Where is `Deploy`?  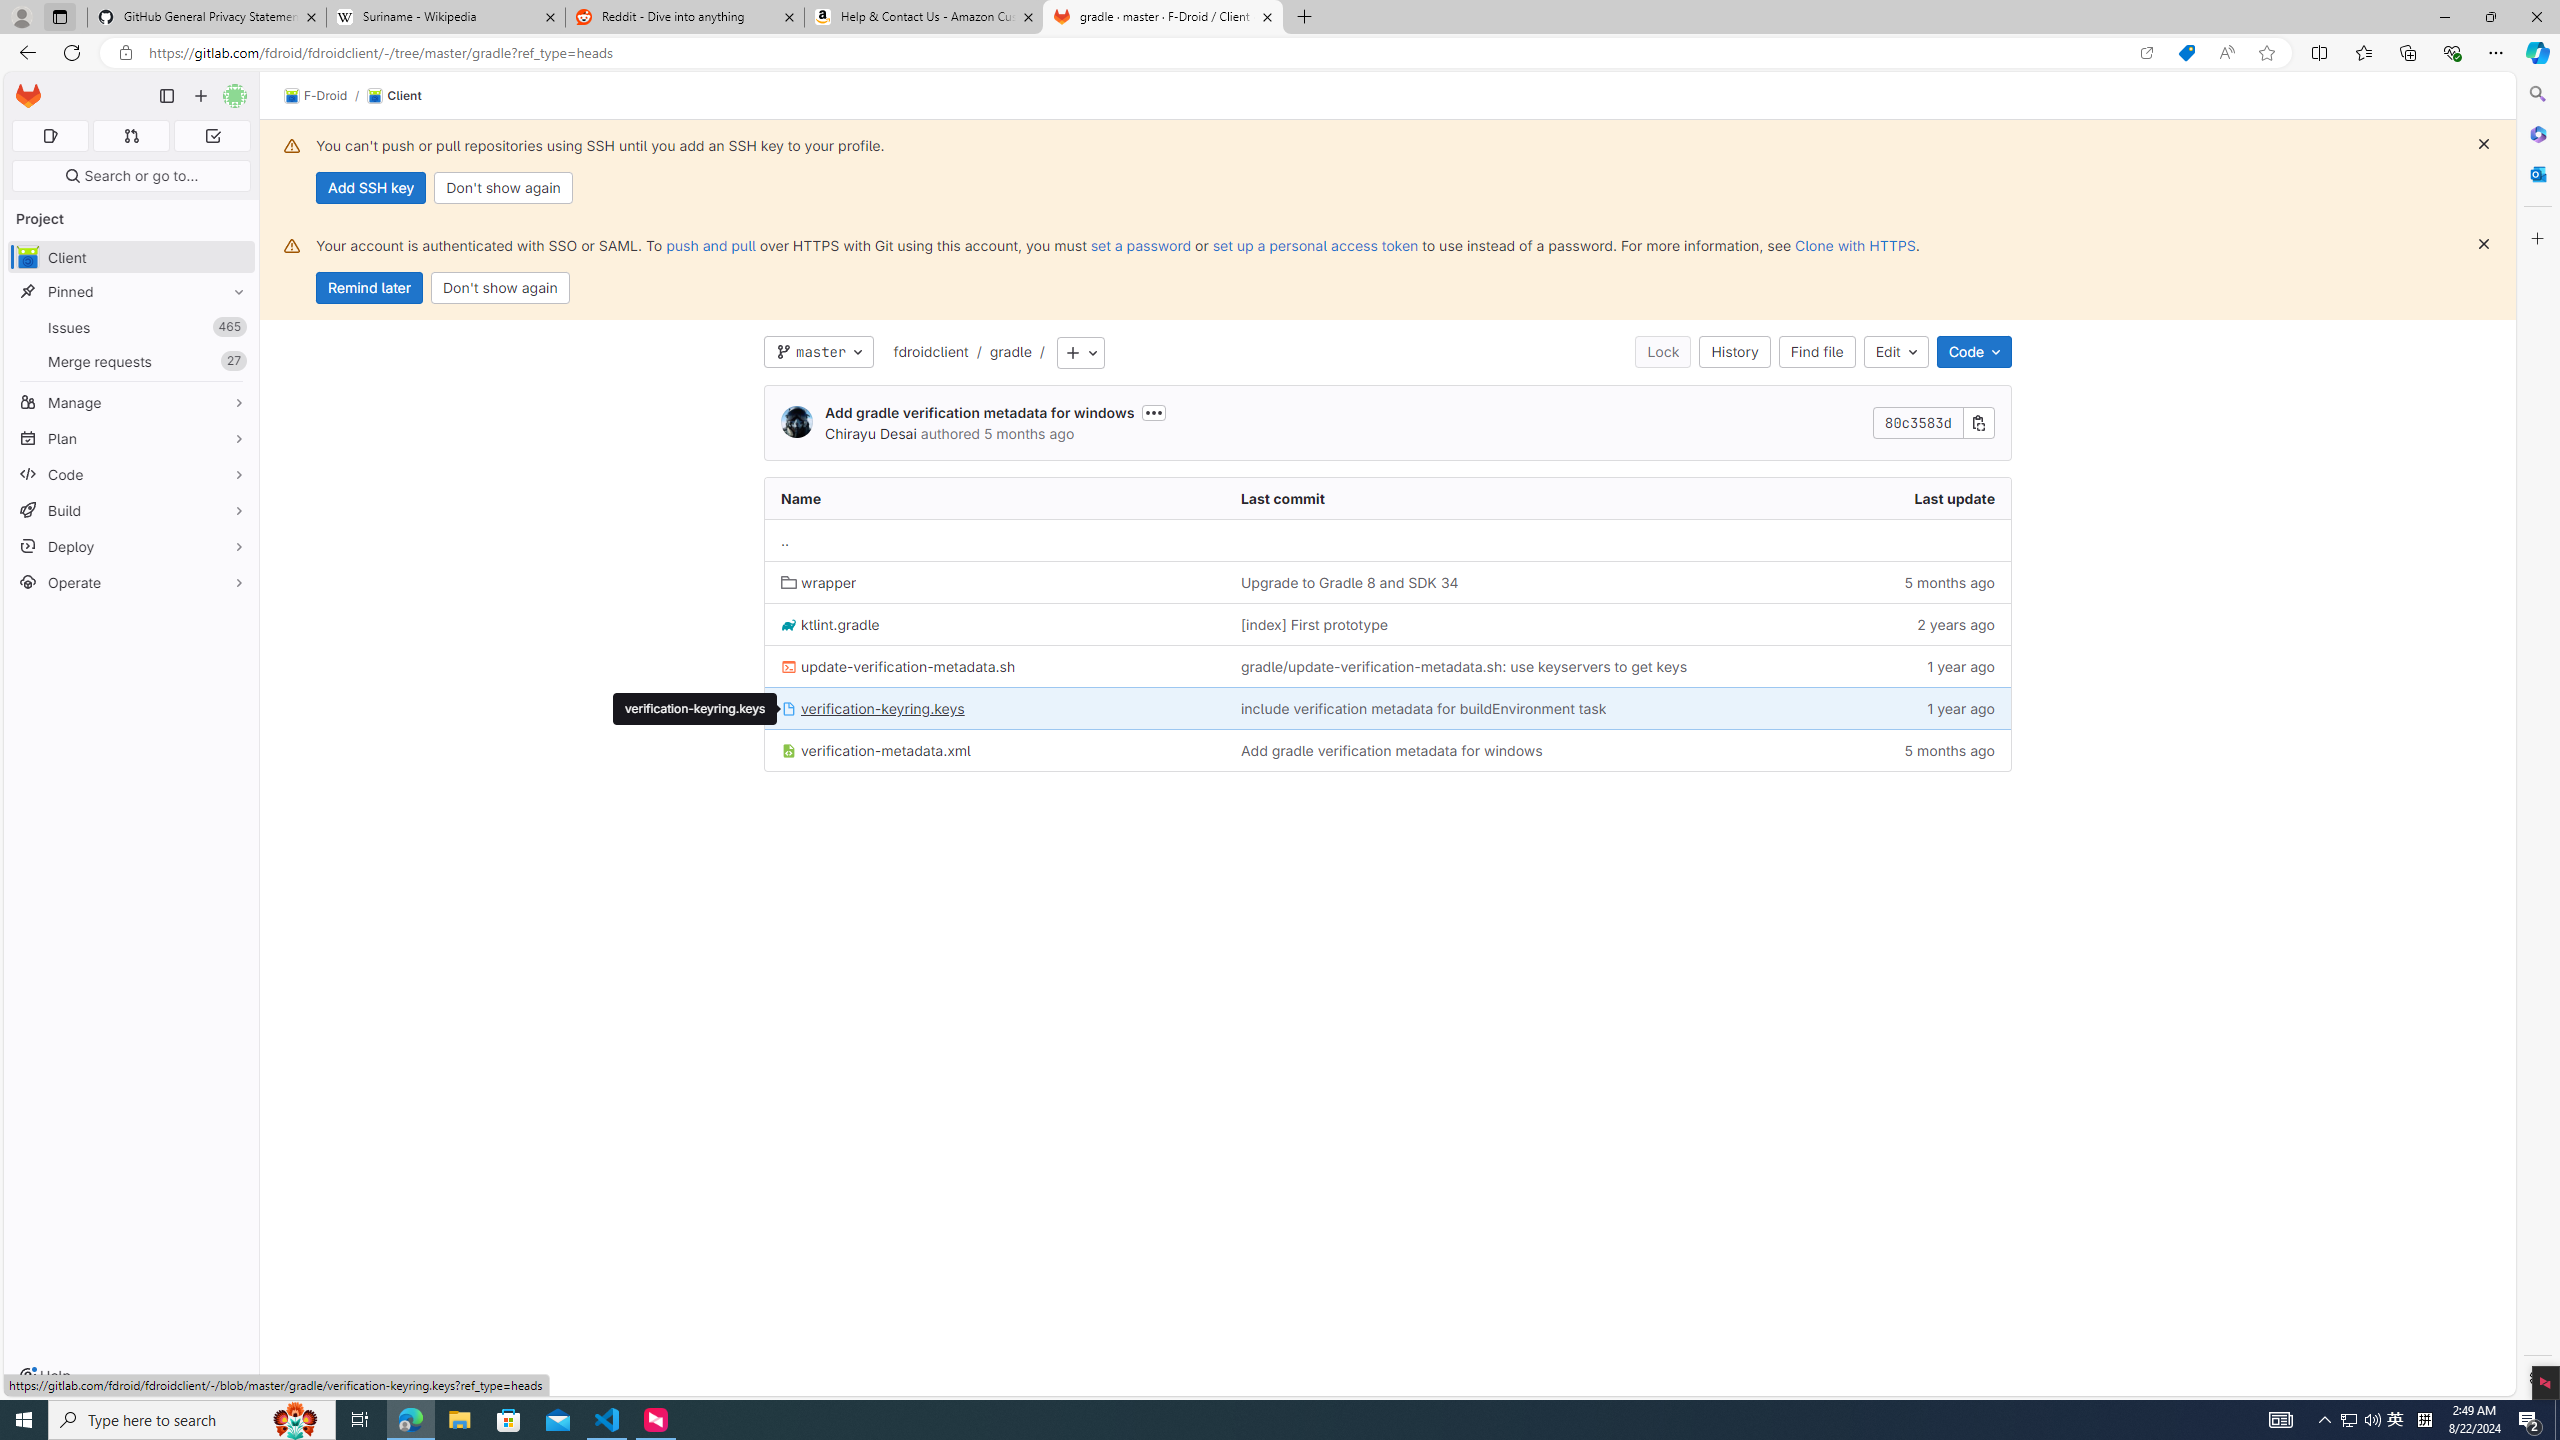 Deploy is located at coordinates (132, 546).